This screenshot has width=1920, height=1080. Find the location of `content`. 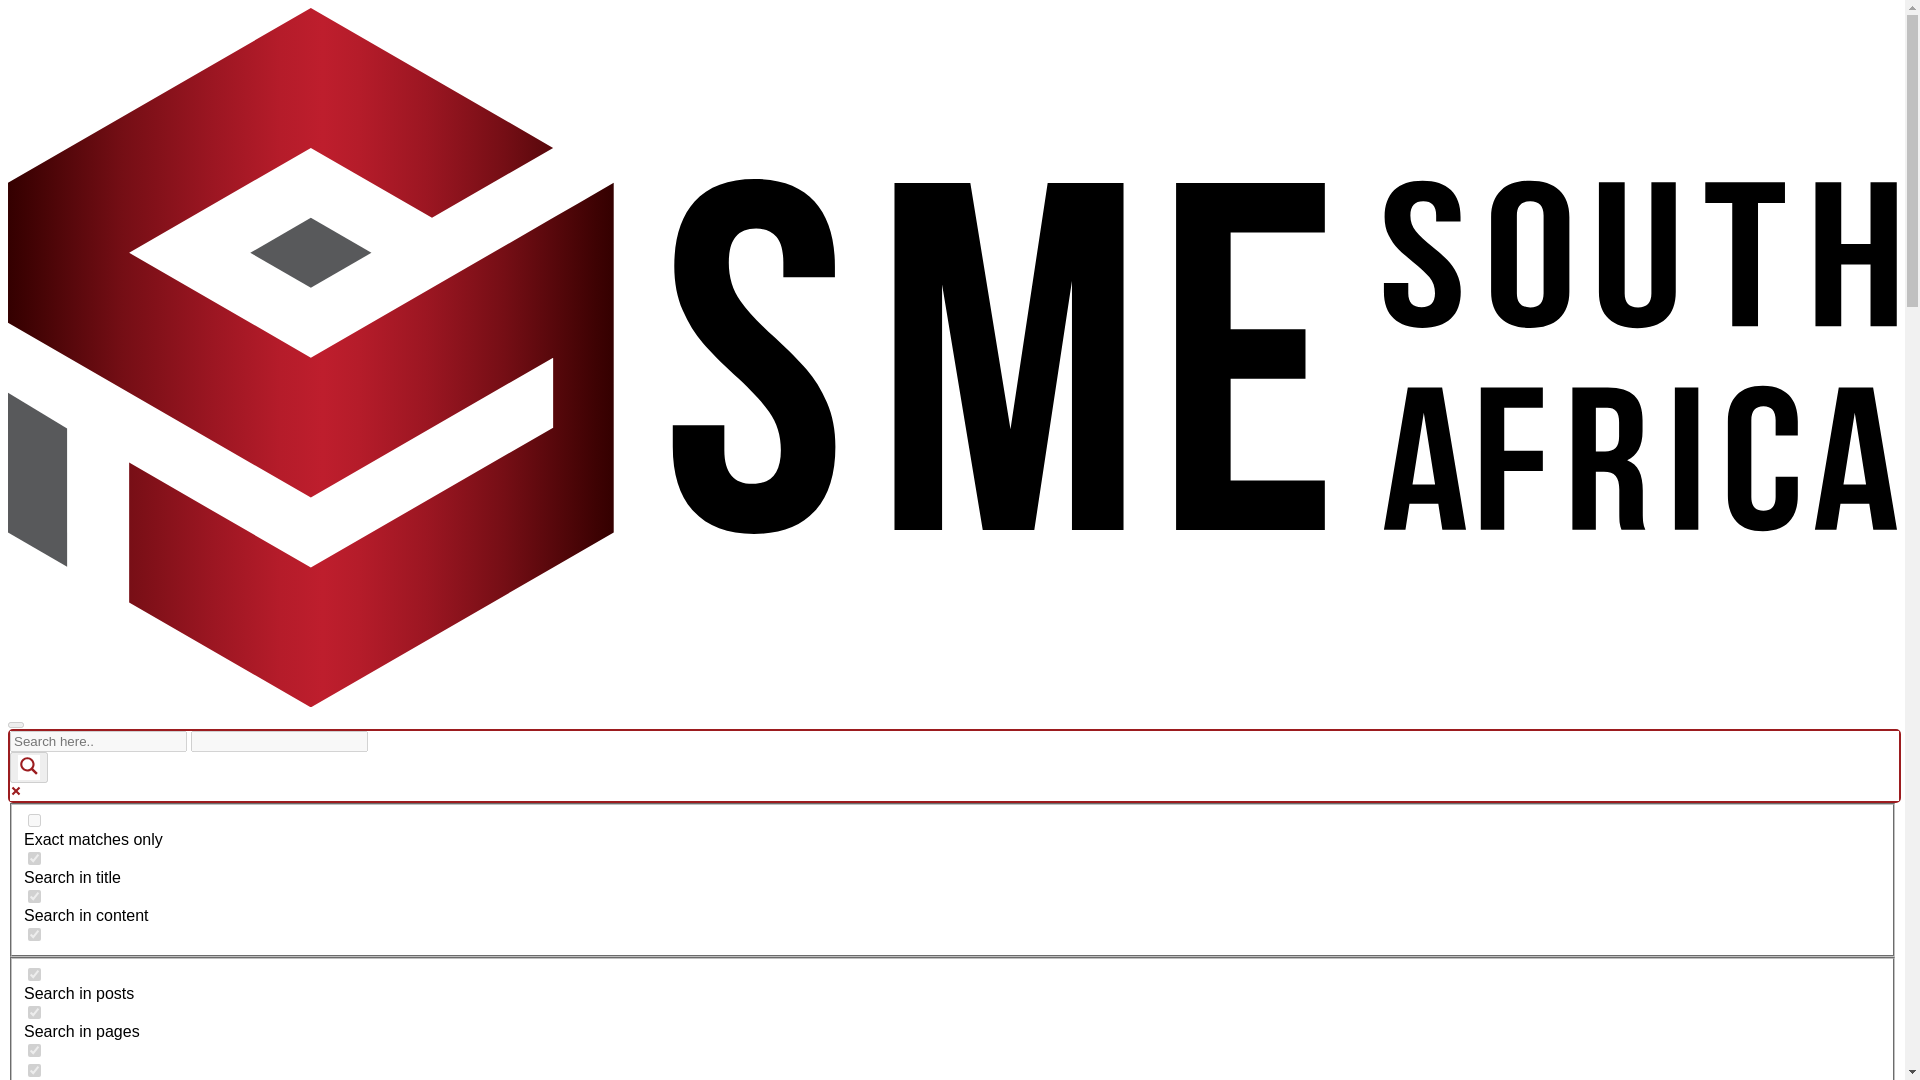

content is located at coordinates (34, 896).